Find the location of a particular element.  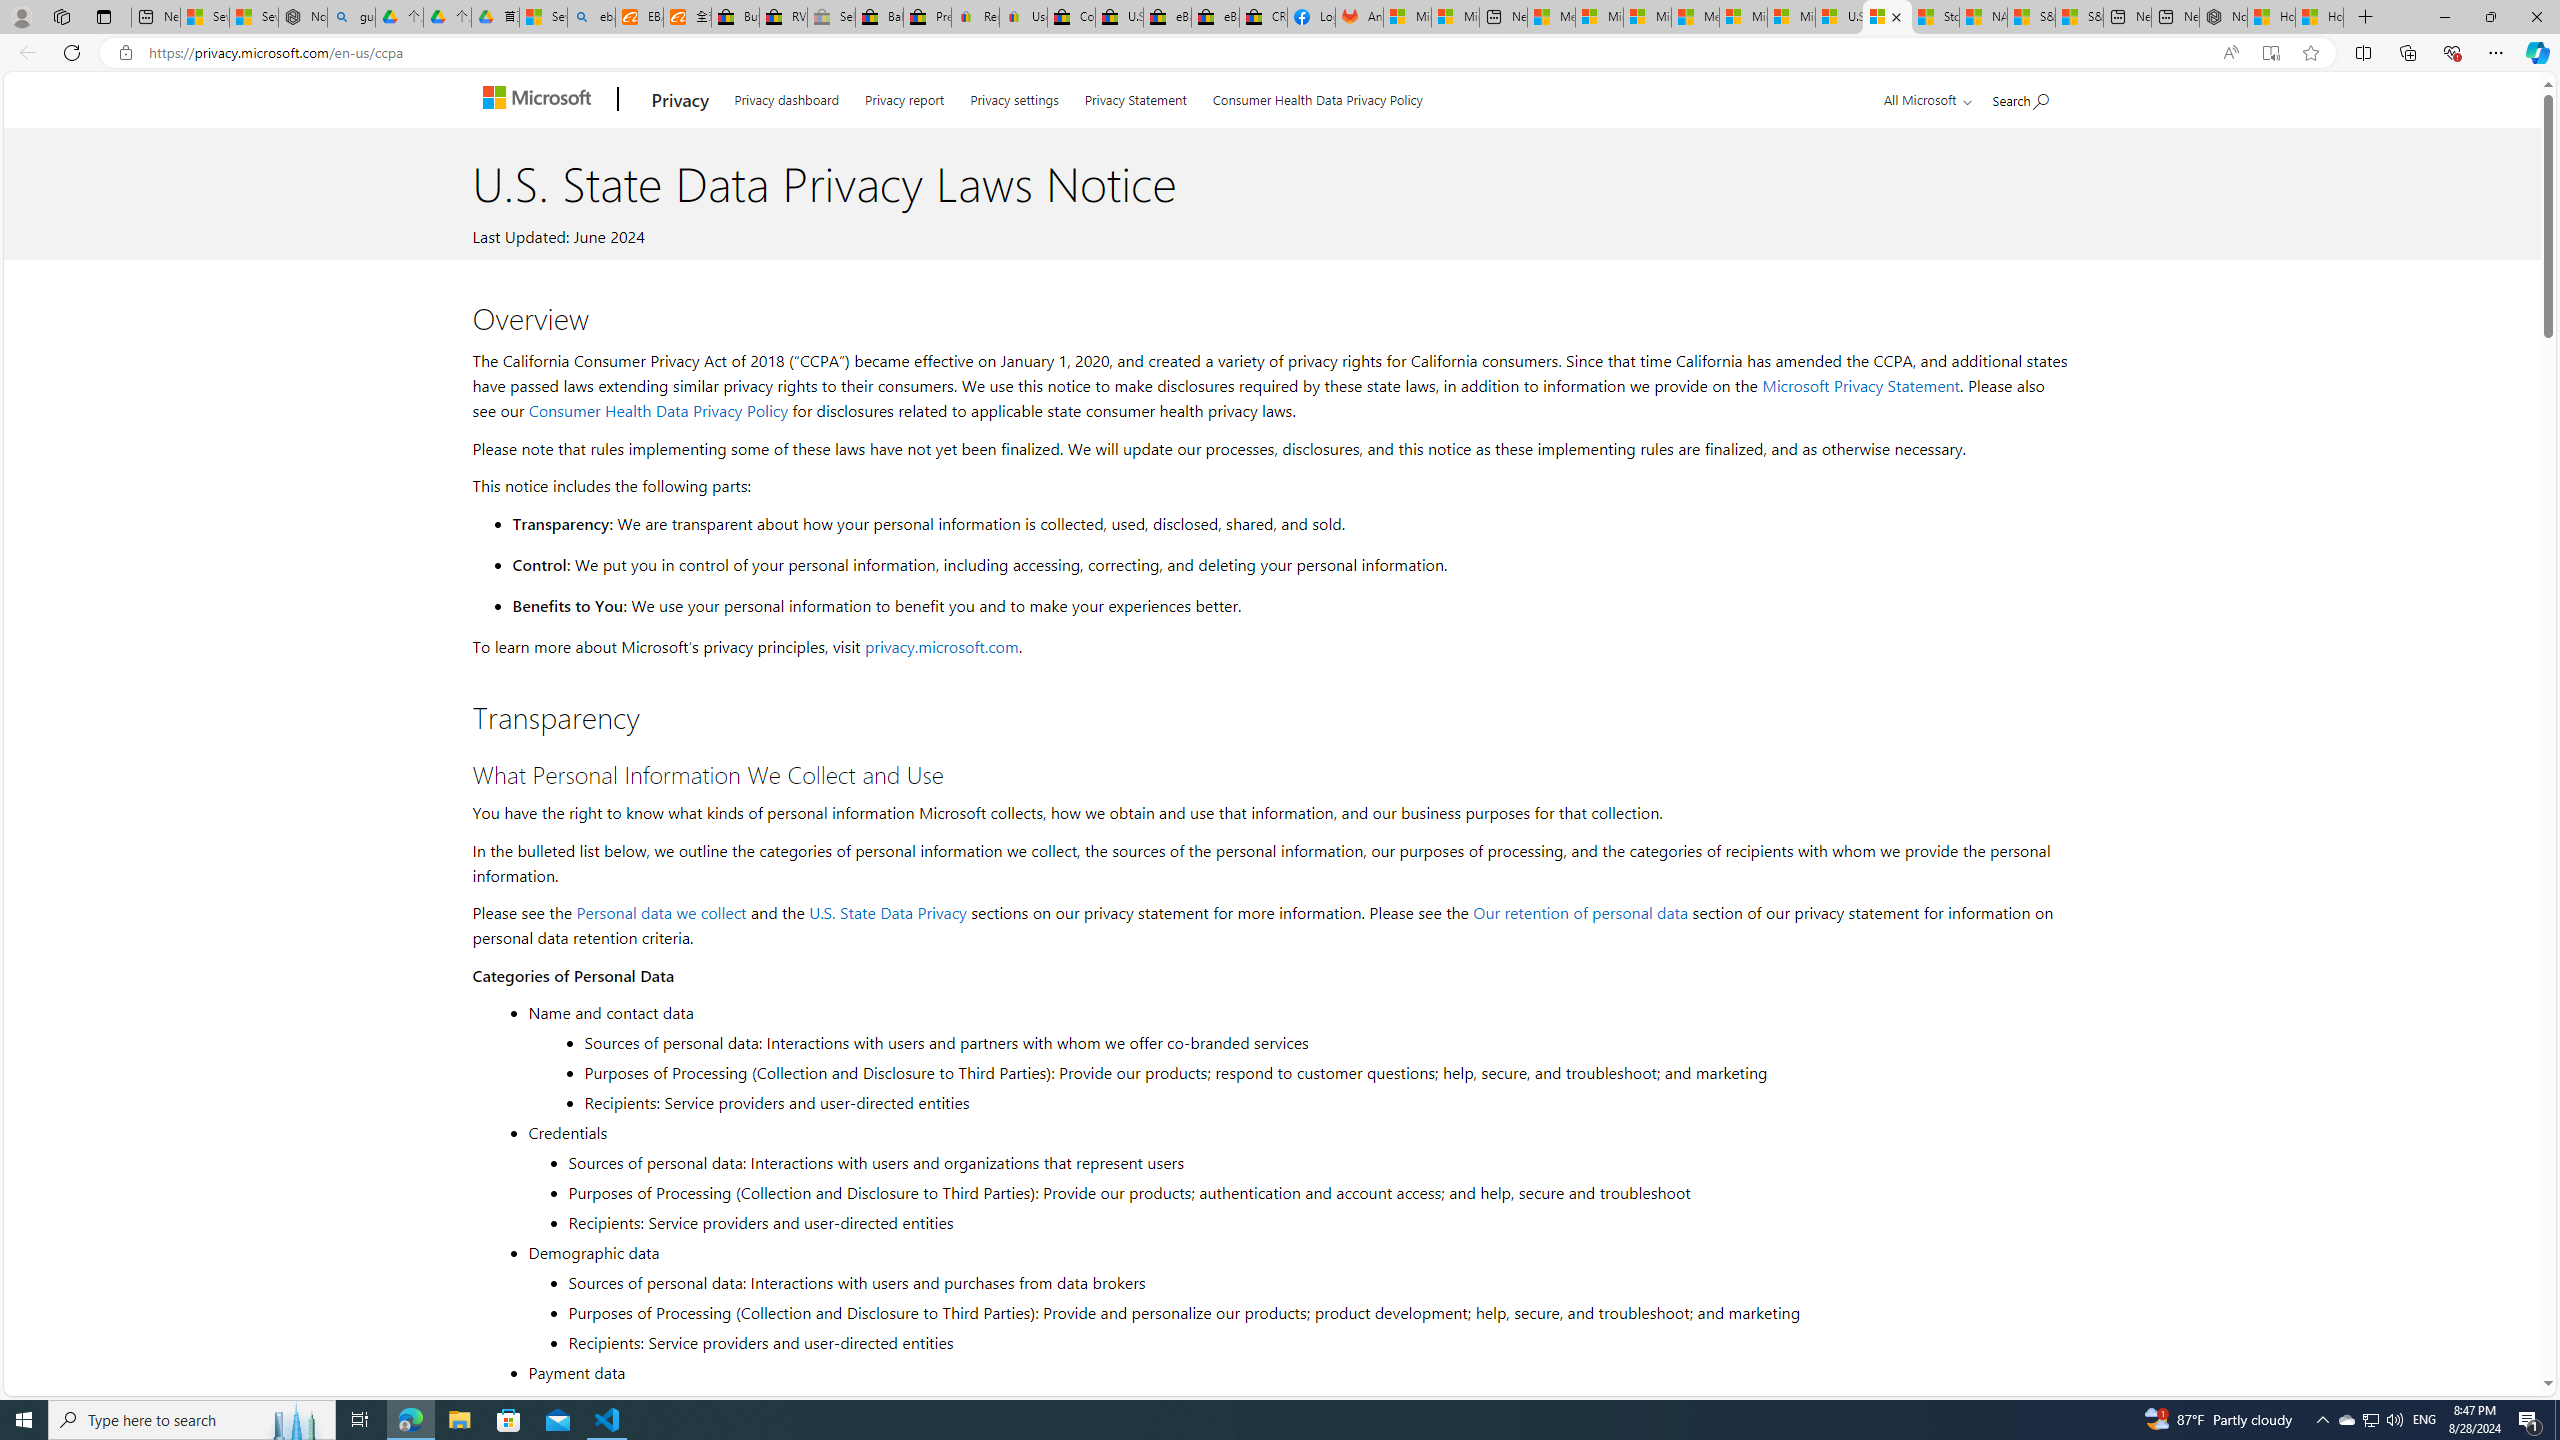

Payment data is located at coordinates (1295, 1372).